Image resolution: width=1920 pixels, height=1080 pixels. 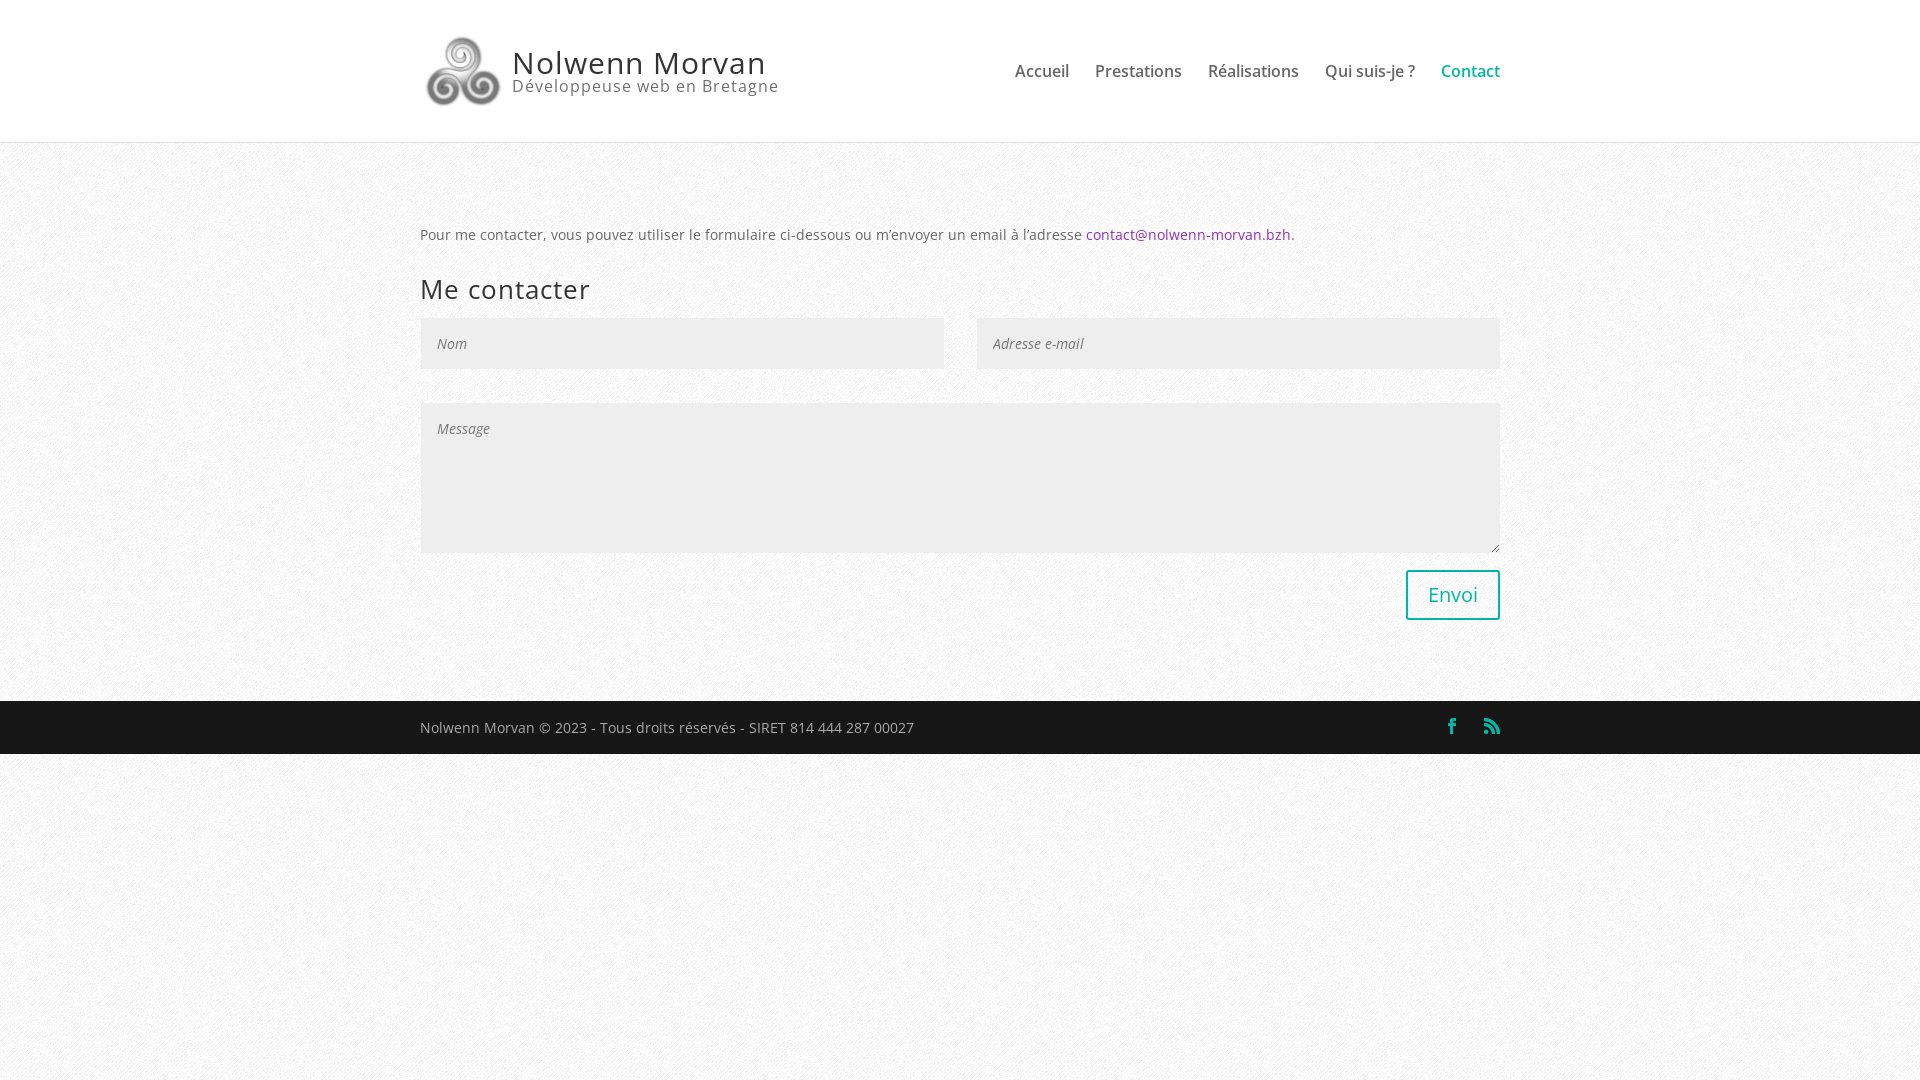 I want to click on contact@nolwenn-morvan.bzh, so click(x=1188, y=234).